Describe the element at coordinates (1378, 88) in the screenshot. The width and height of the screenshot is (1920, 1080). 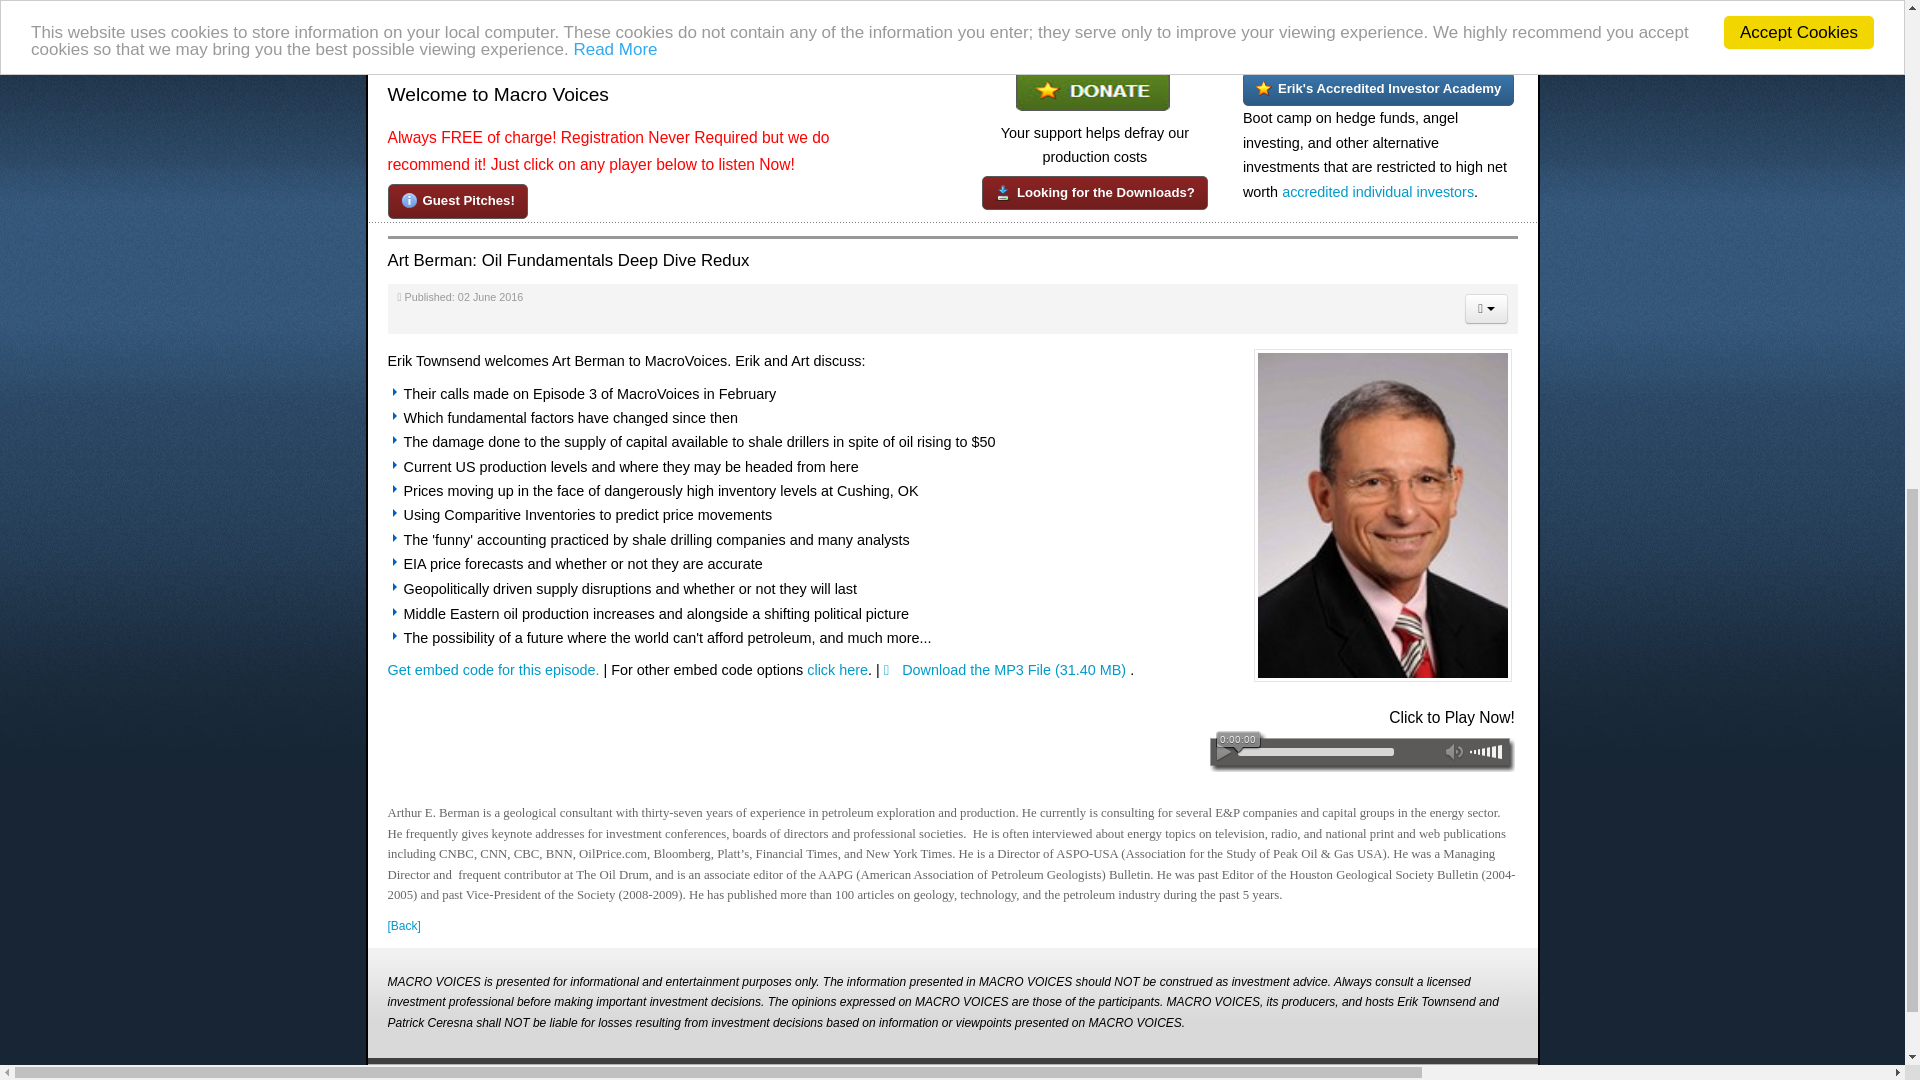
I see `Erik's Accredited Investor Academy` at that location.